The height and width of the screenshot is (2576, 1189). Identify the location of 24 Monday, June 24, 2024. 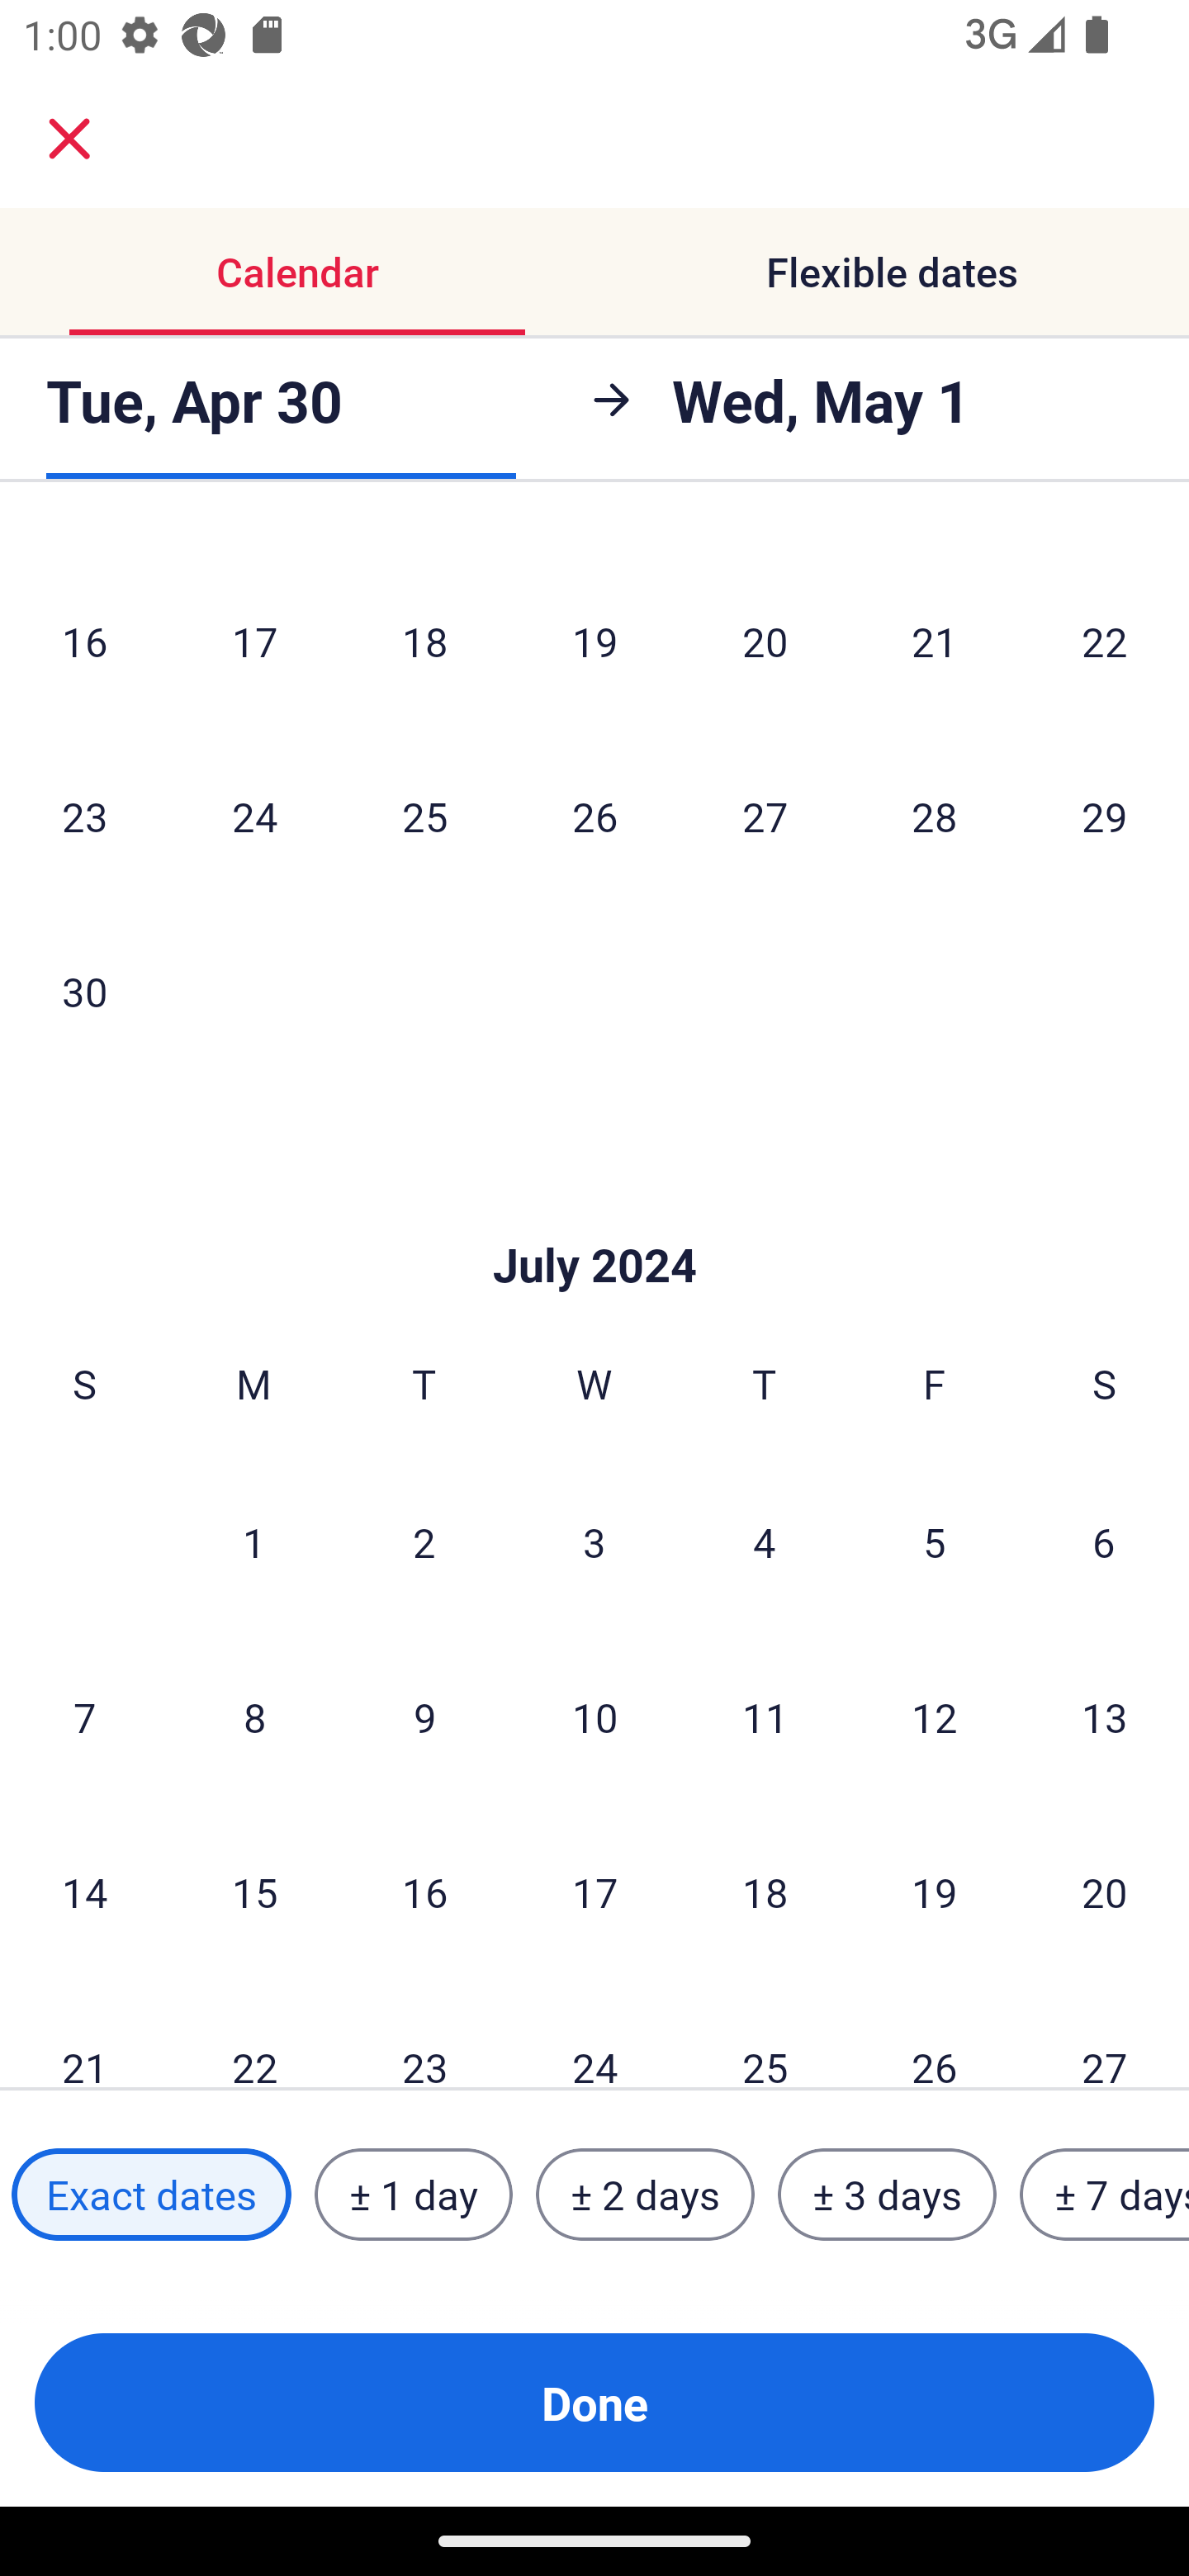
(254, 817).